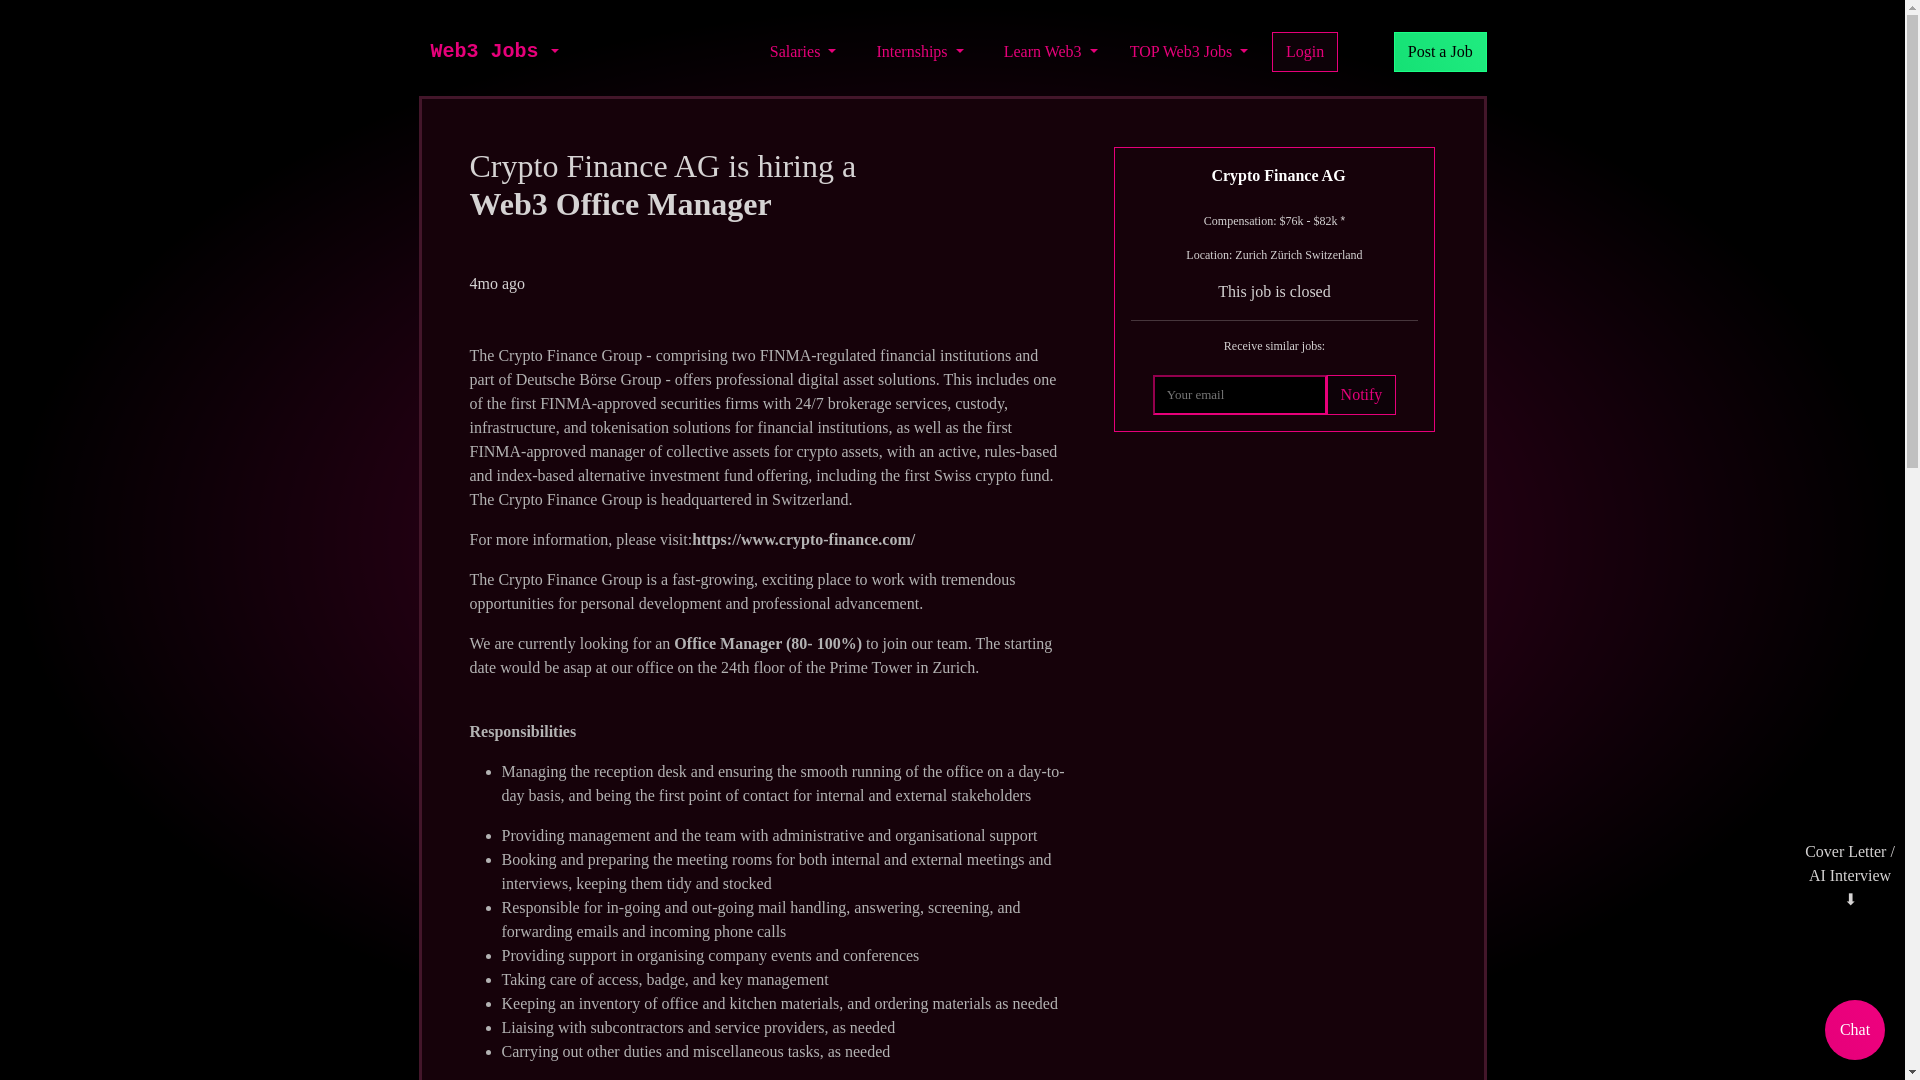  Describe the element at coordinates (1360, 394) in the screenshot. I see `Notify` at that location.